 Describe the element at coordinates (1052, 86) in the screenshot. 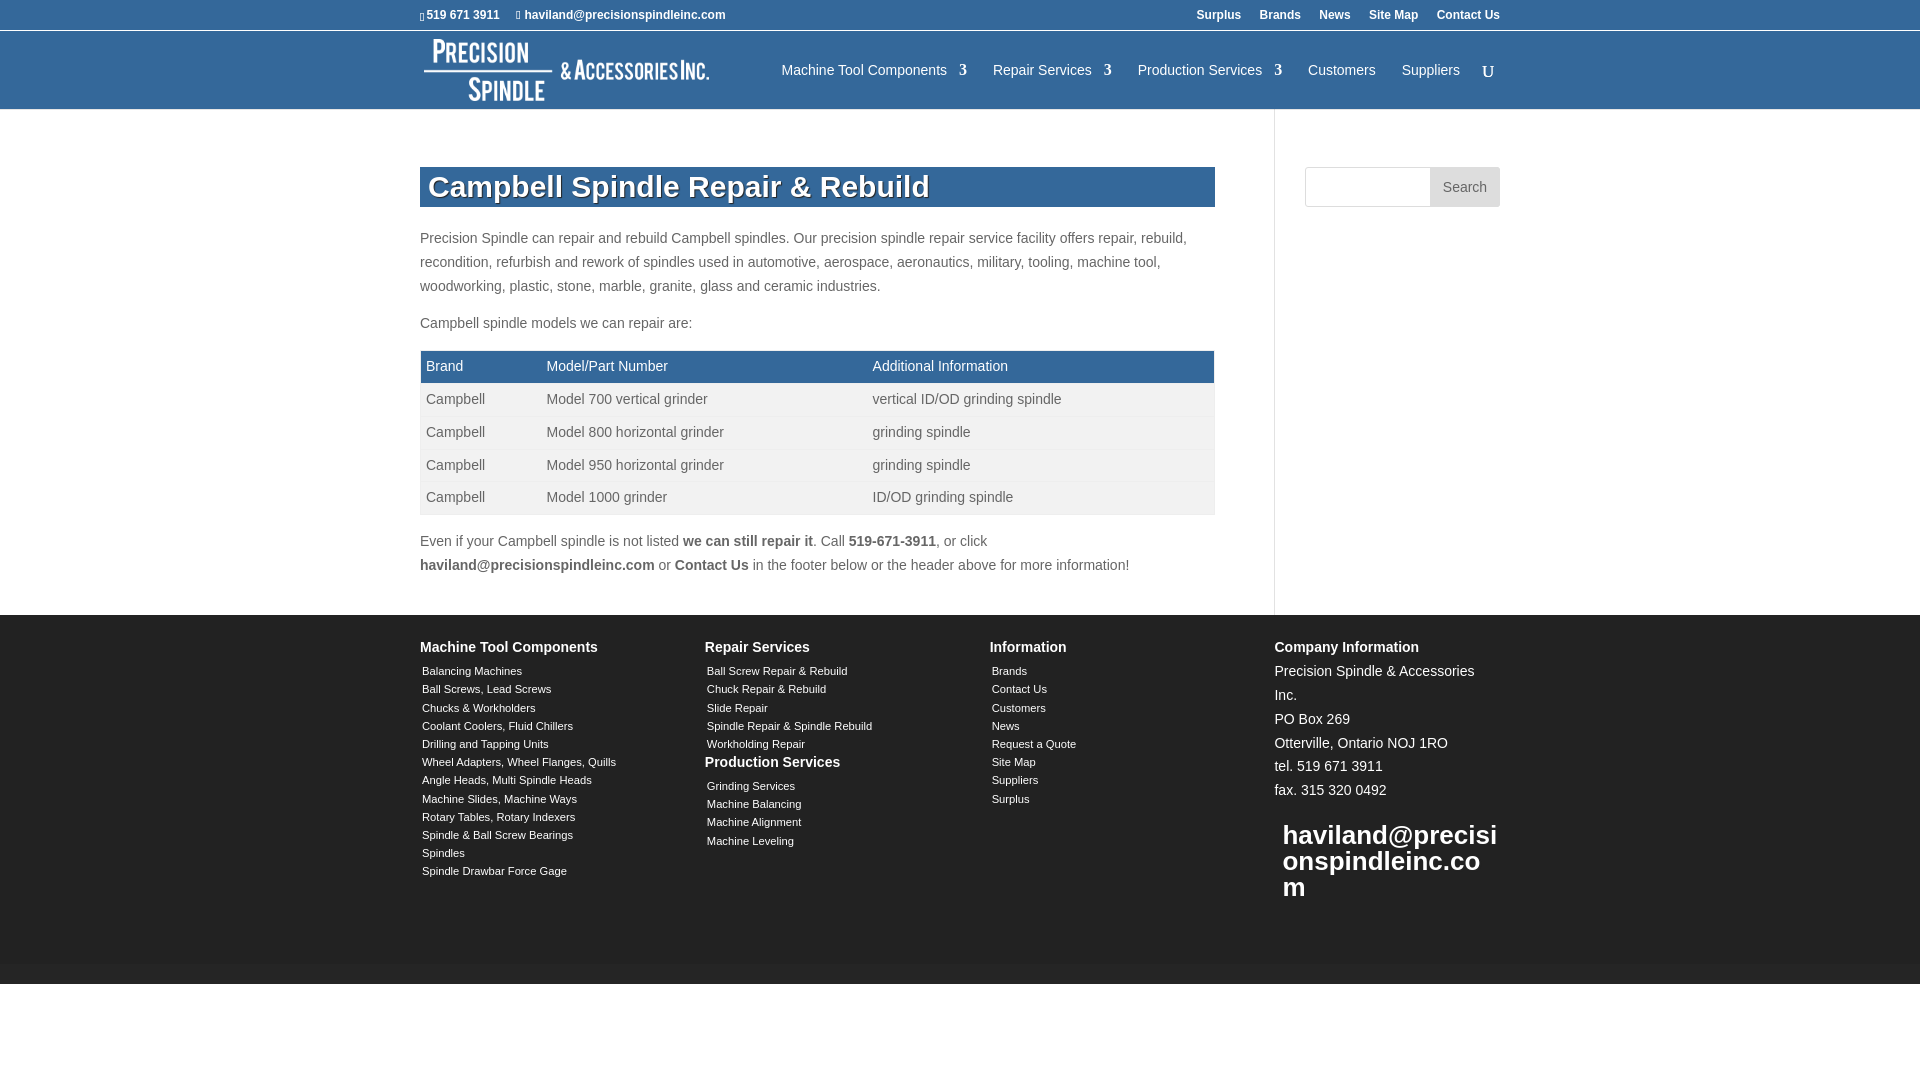

I see `Repair Services` at that location.